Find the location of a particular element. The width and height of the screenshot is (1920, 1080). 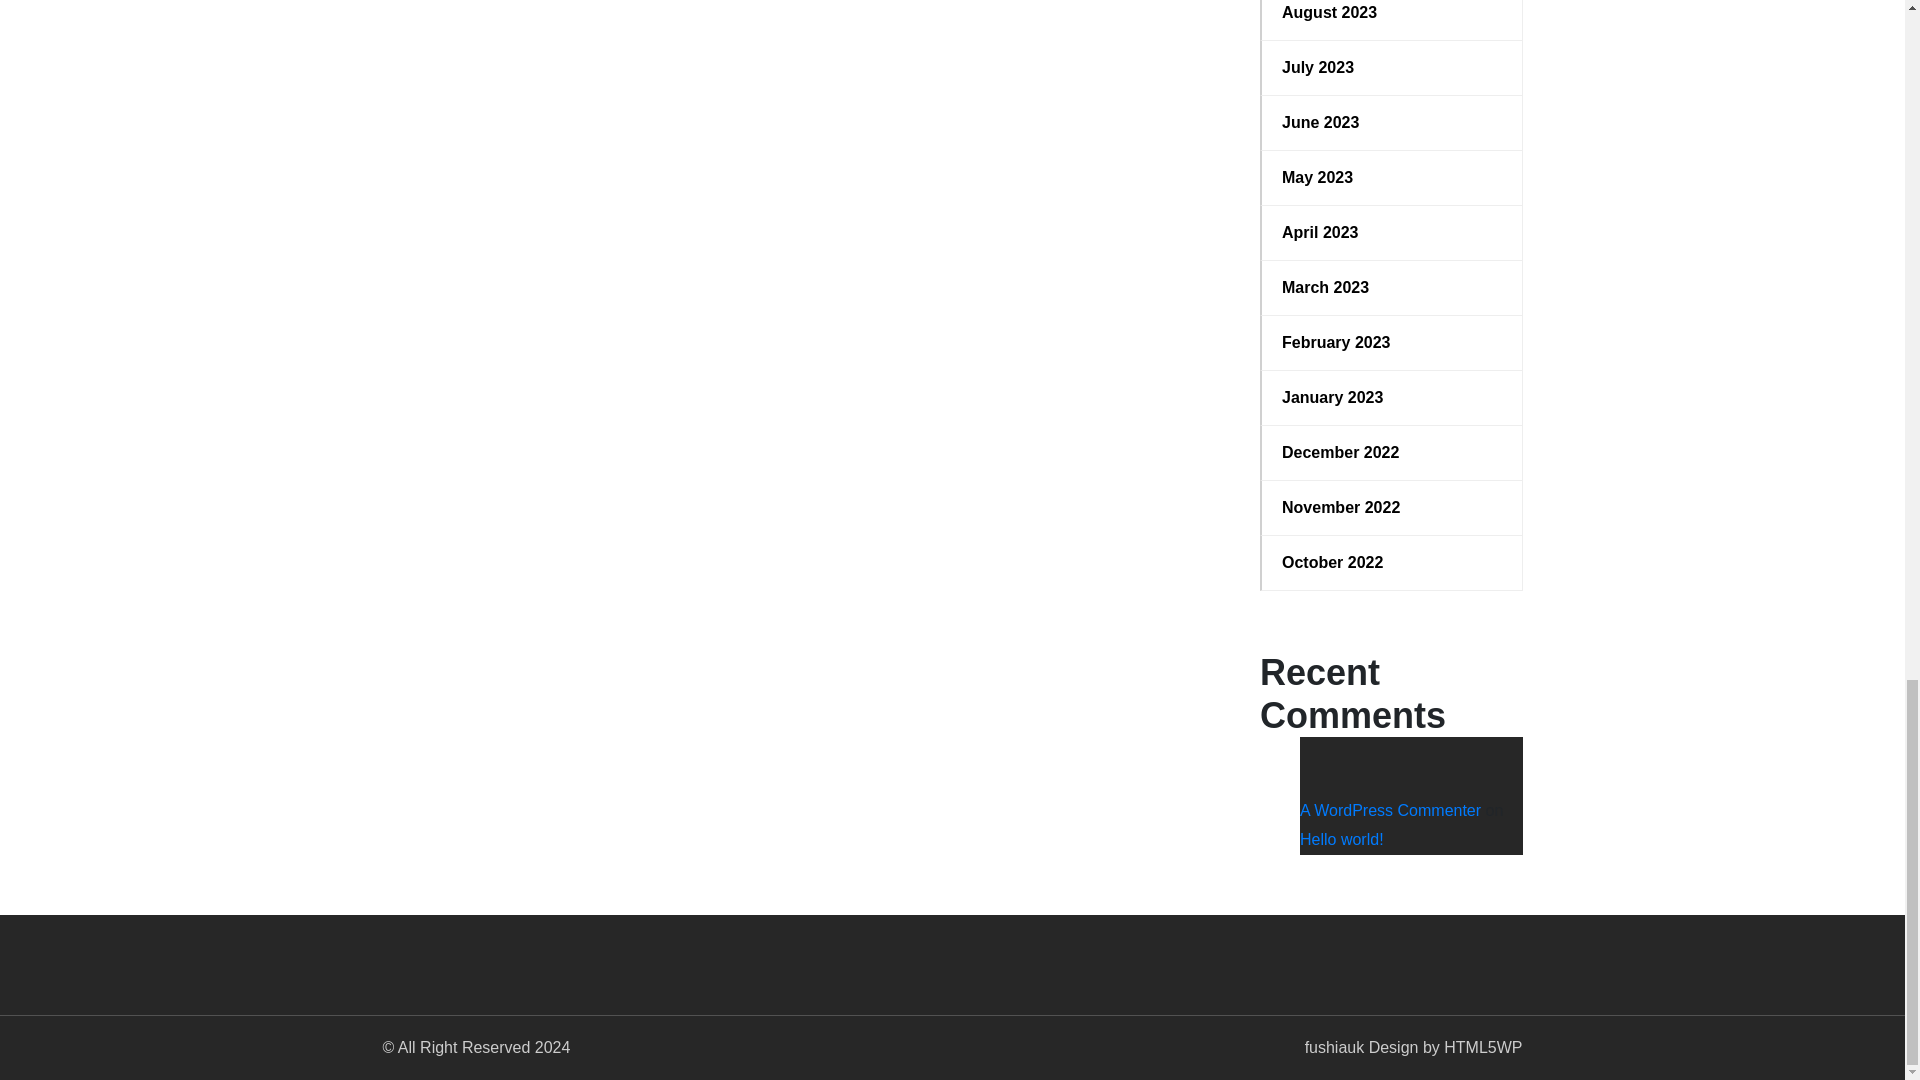

July 2023 is located at coordinates (1392, 68).